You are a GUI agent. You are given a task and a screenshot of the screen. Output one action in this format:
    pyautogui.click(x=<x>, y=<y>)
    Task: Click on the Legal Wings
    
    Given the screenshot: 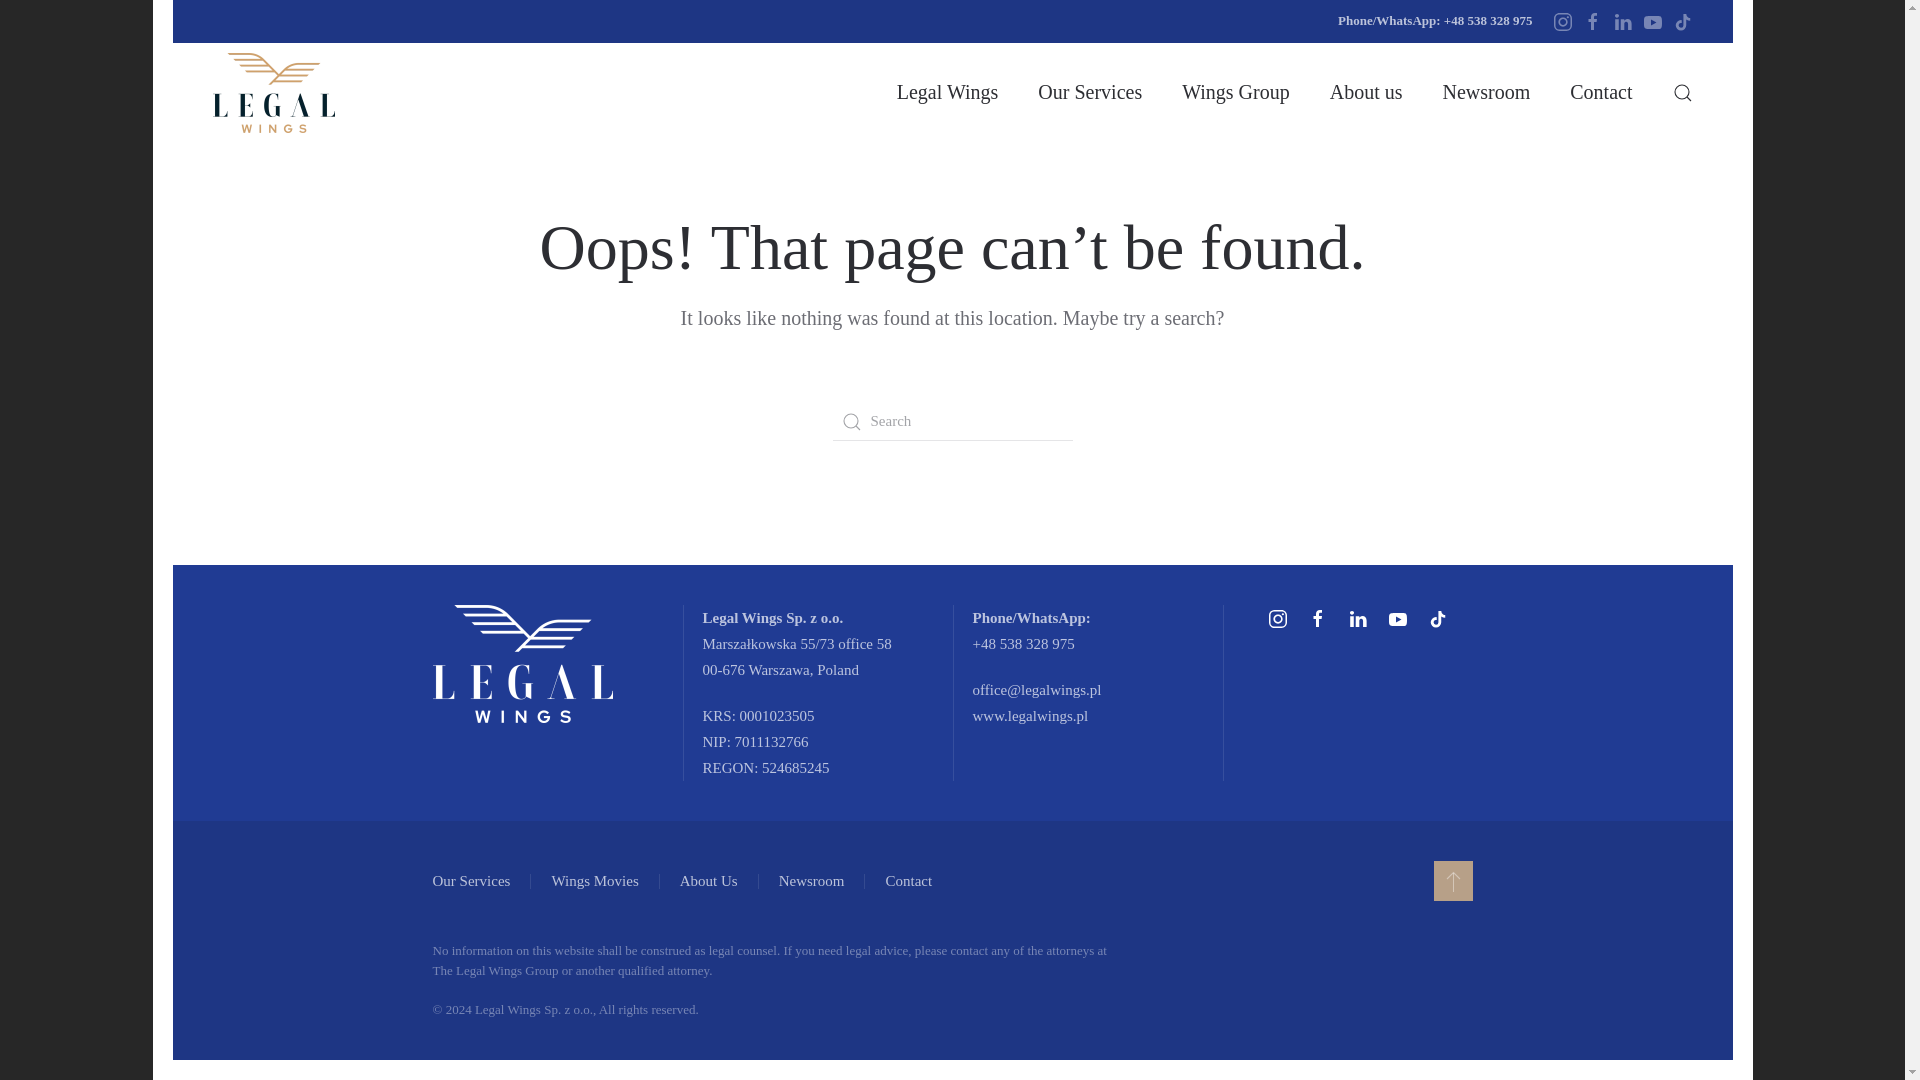 What is the action you would take?
    pyautogui.click(x=947, y=92)
    